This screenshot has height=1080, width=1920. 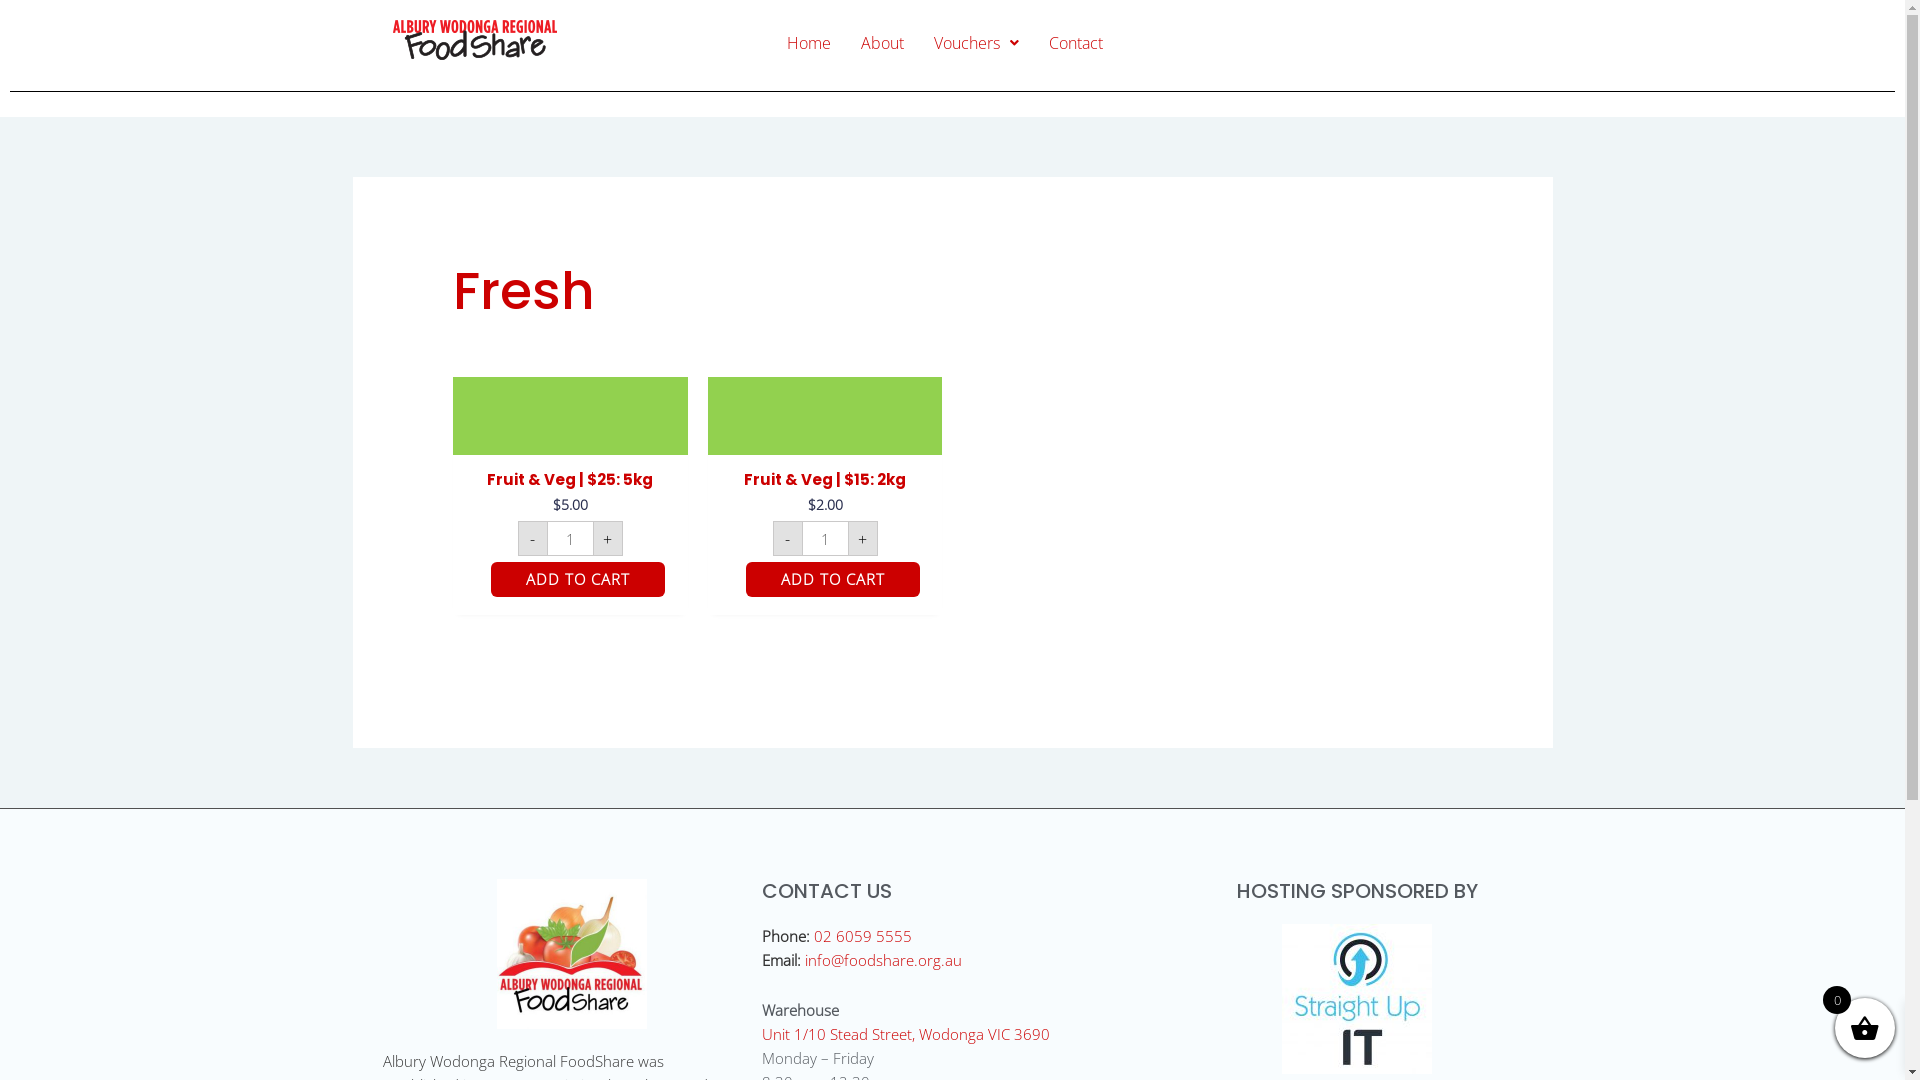 I want to click on Fruit & Veg | $15: 2kg, so click(x=825, y=484).